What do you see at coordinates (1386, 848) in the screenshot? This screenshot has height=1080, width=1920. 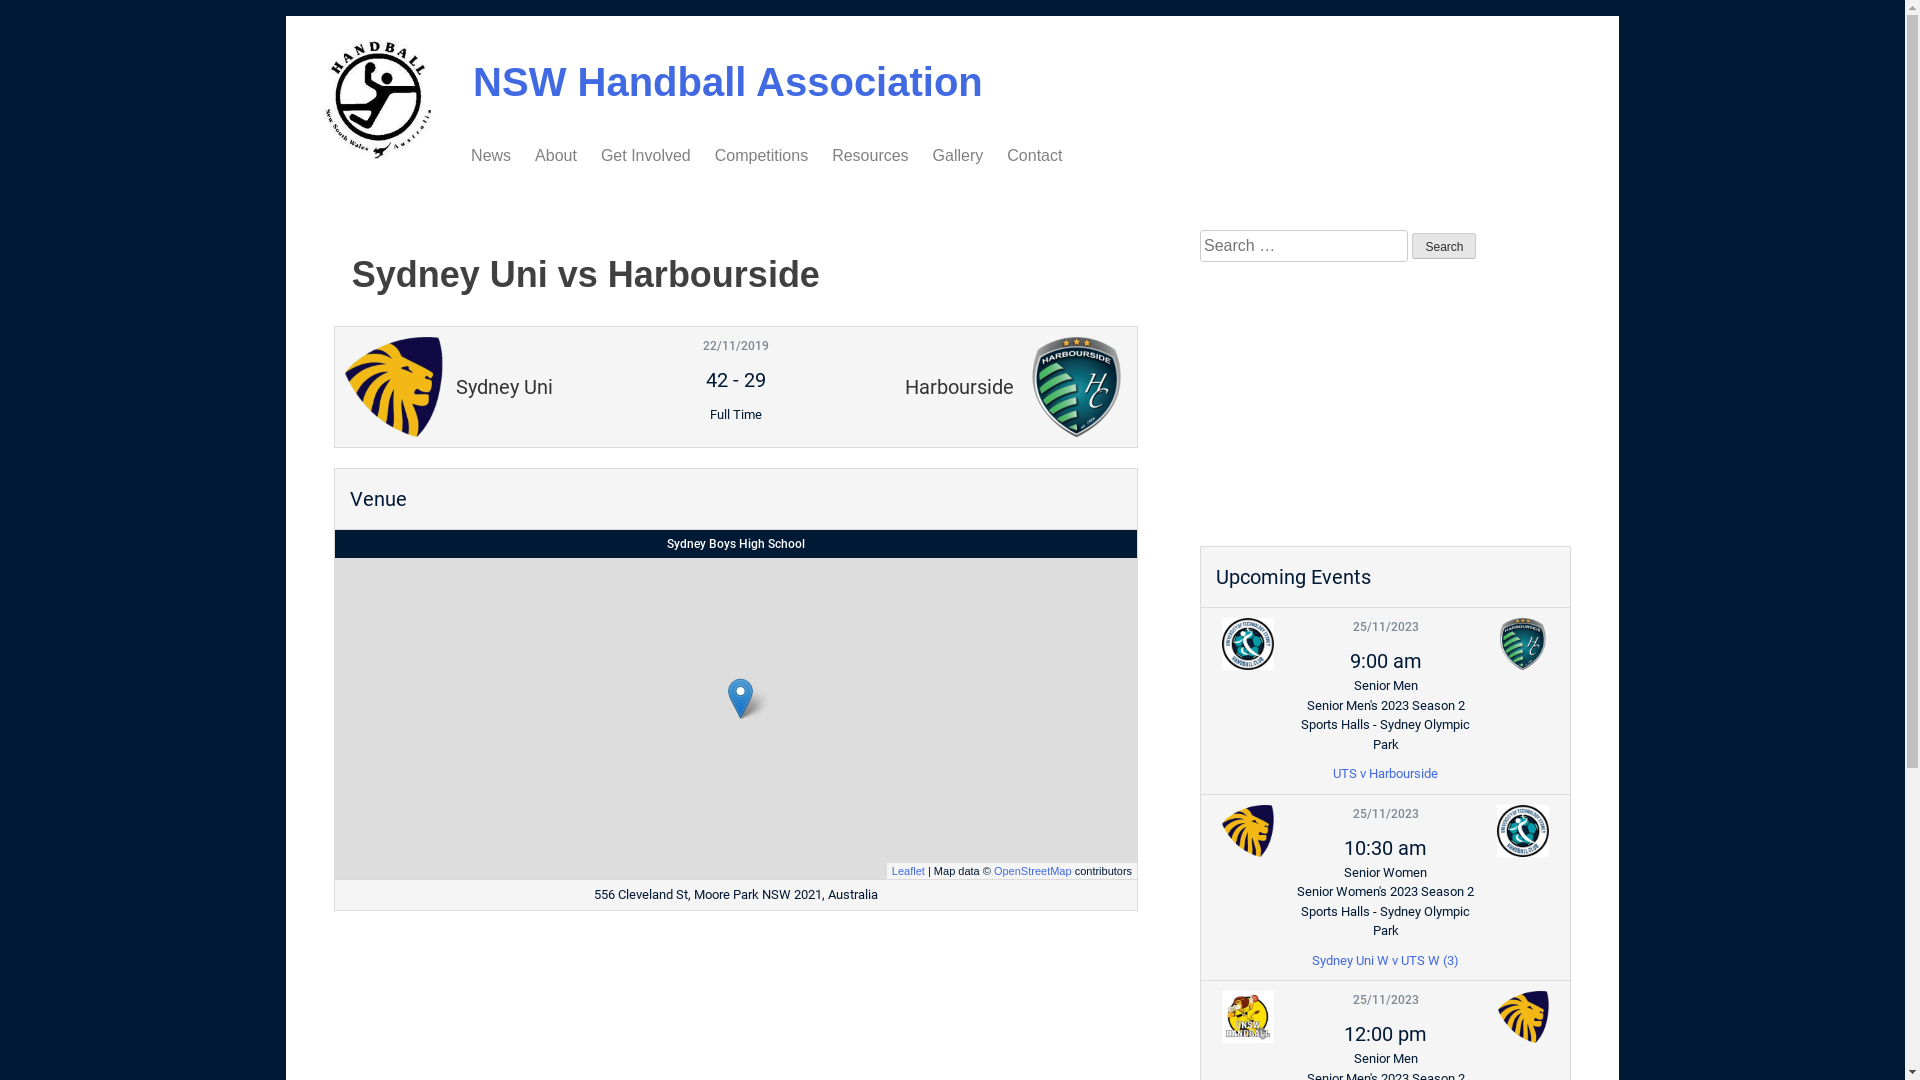 I see `10:30 am` at bounding box center [1386, 848].